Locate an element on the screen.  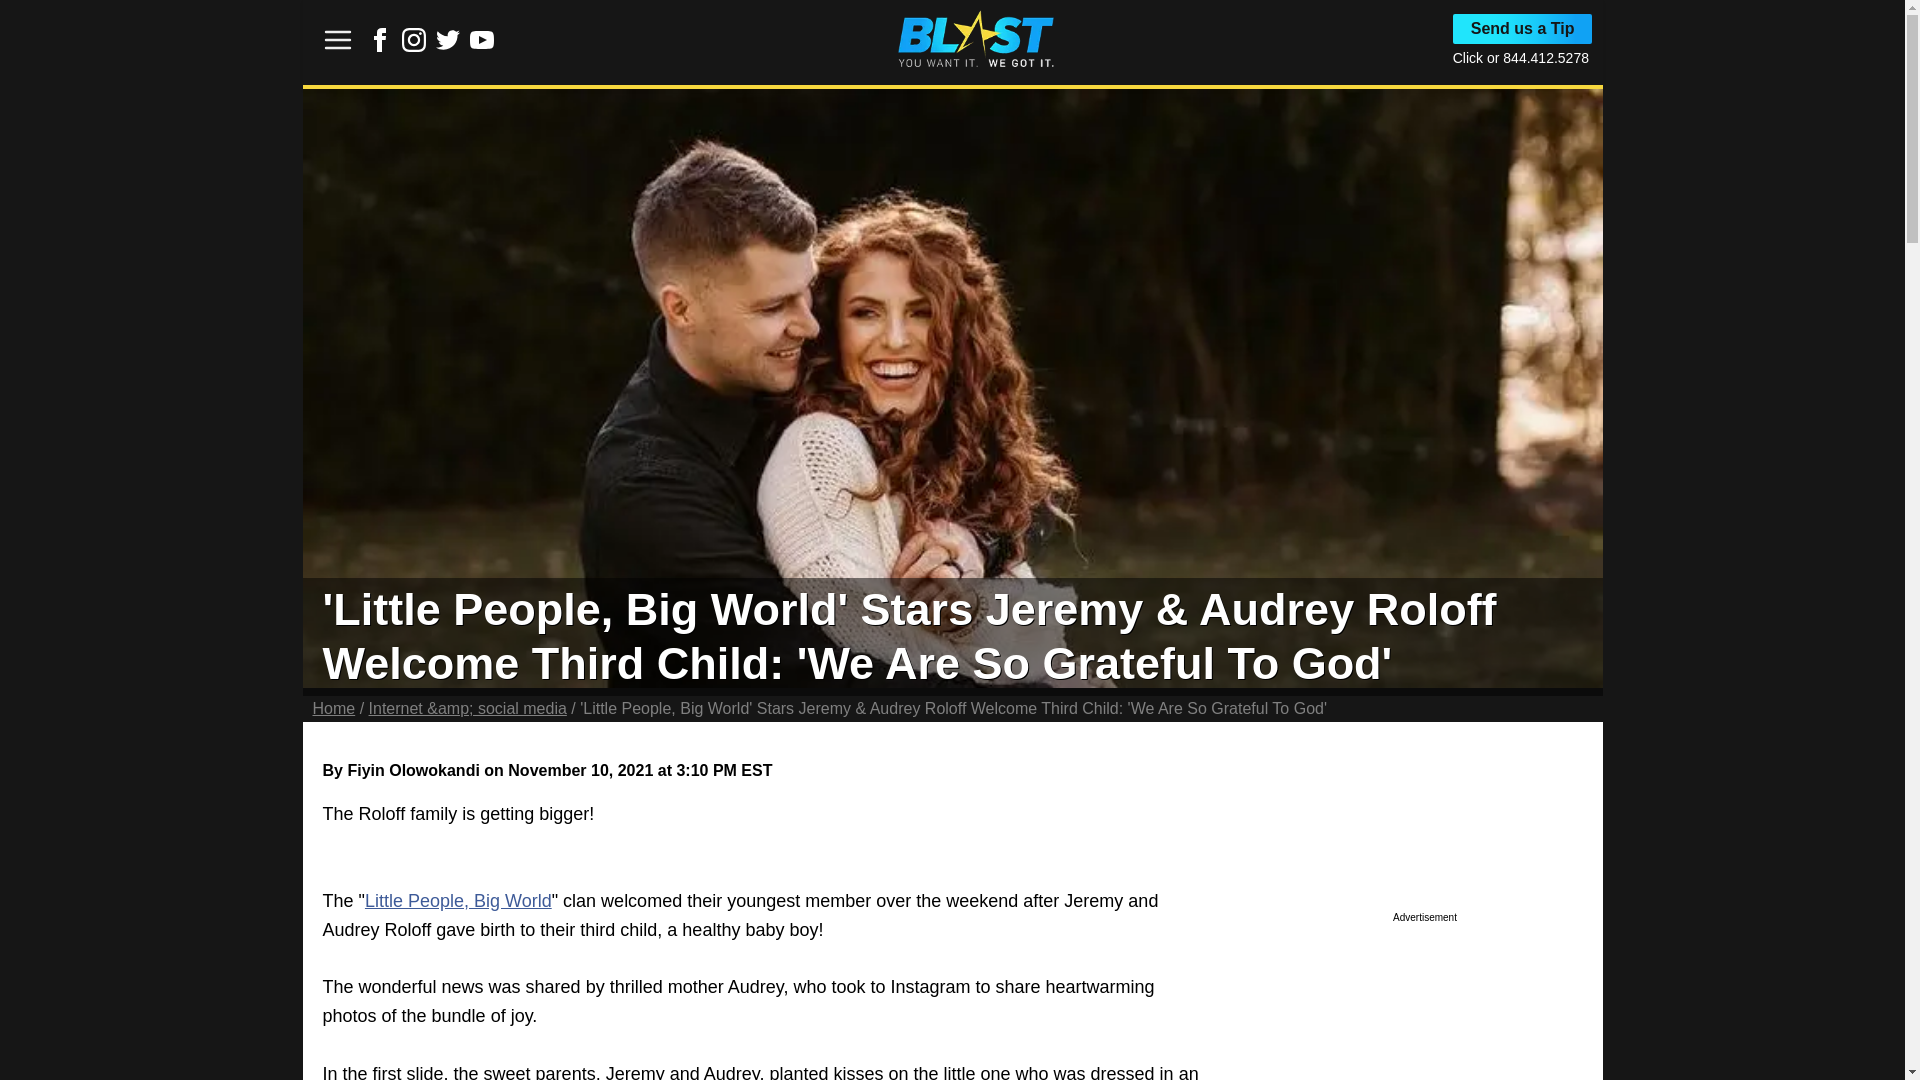
Link to Youtube is located at coordinates (482, 40).